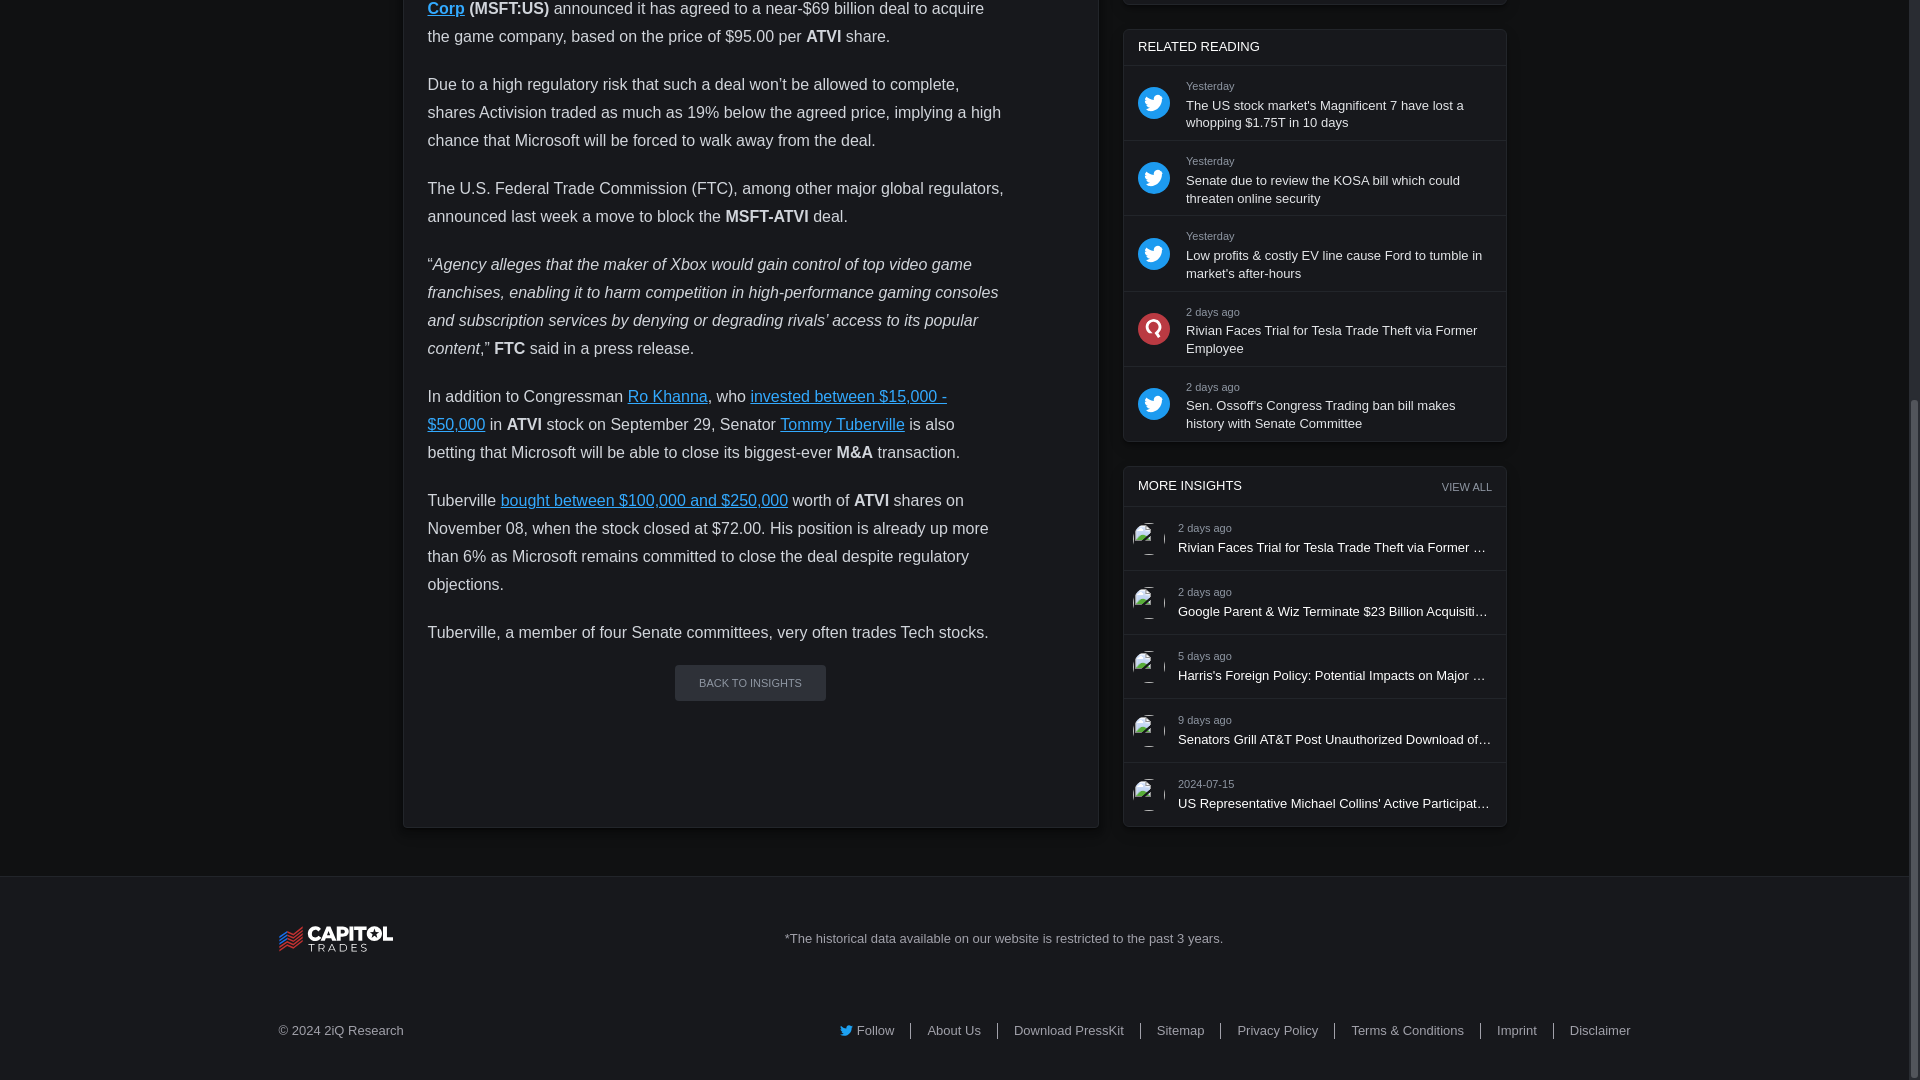 Image resolution: width=1920 pixels, height=1080 pixels. What do you see at coordinates (1205, 592) in the screenshot?
I see `2024-07-24 15:52:38` at bounding box center [1205, 592].